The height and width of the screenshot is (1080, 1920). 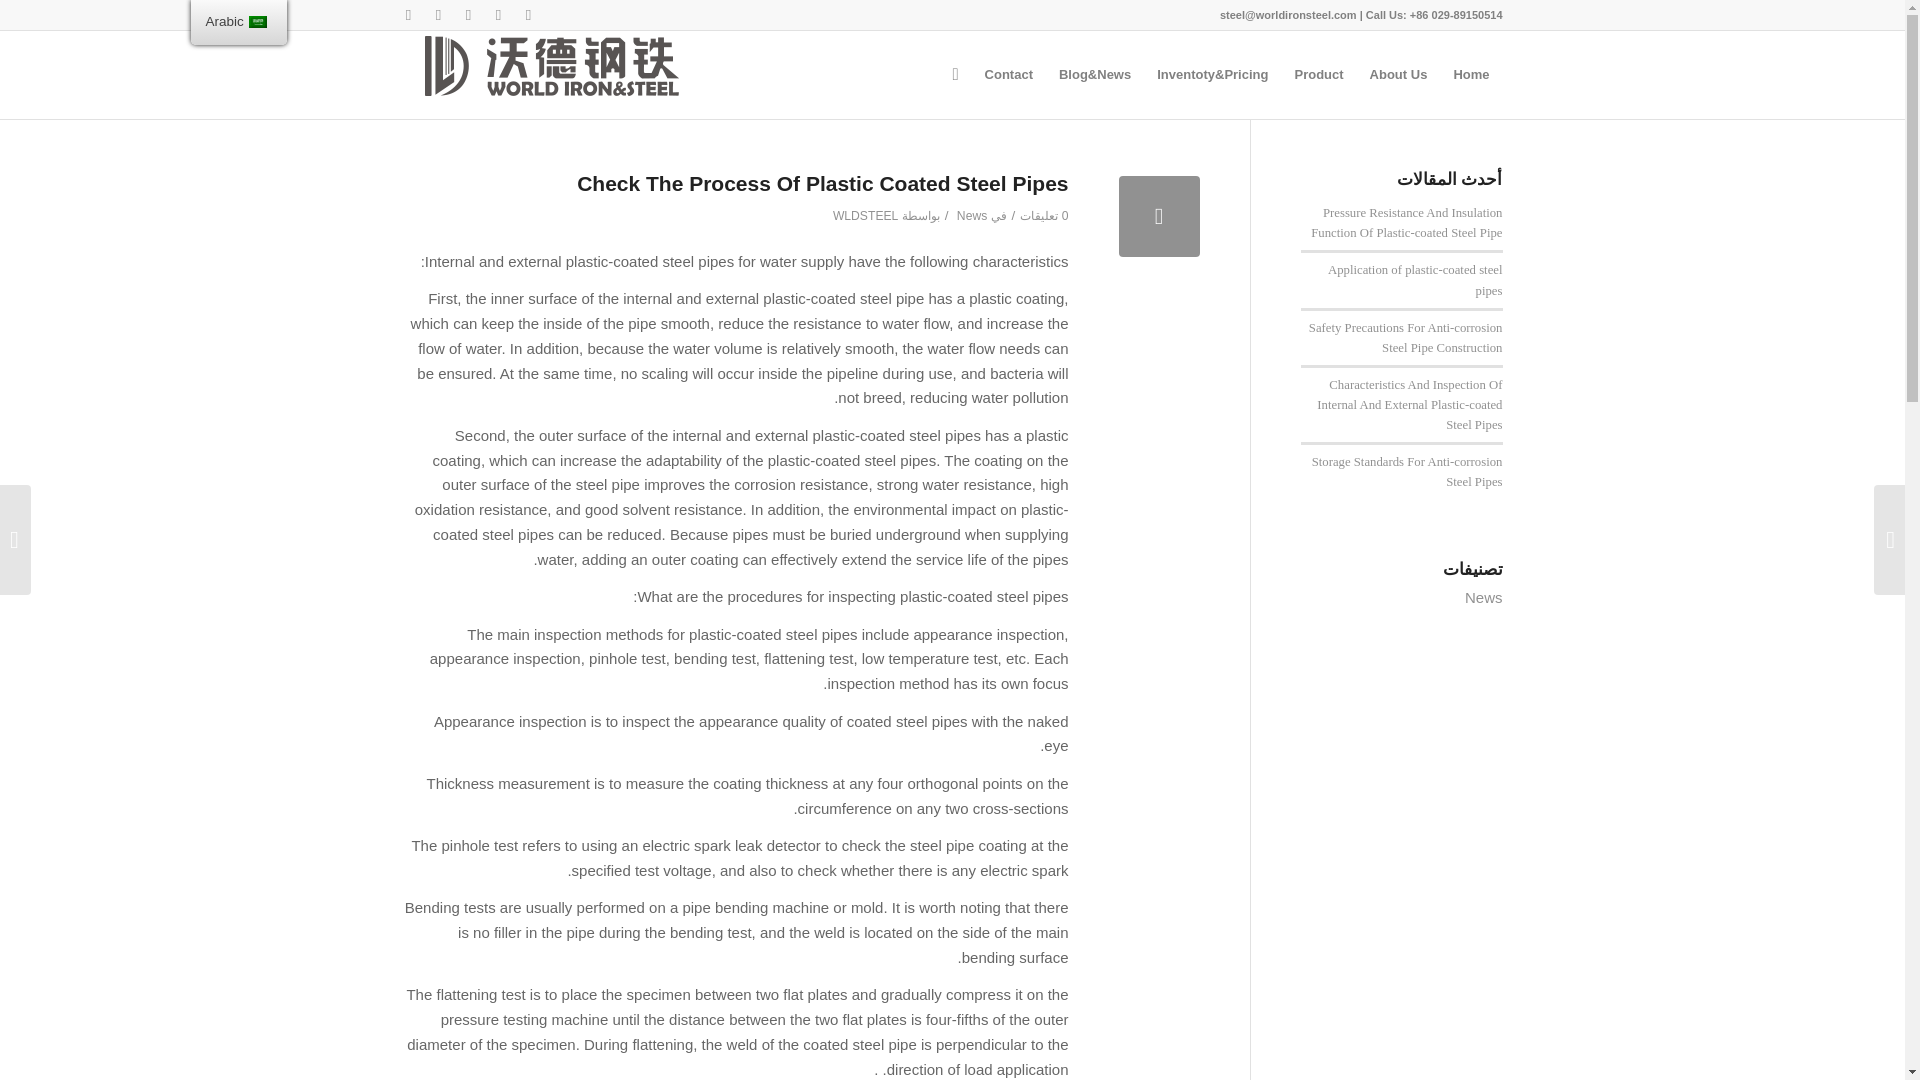 I want to click on About Us, so click(x=1399, y=74).